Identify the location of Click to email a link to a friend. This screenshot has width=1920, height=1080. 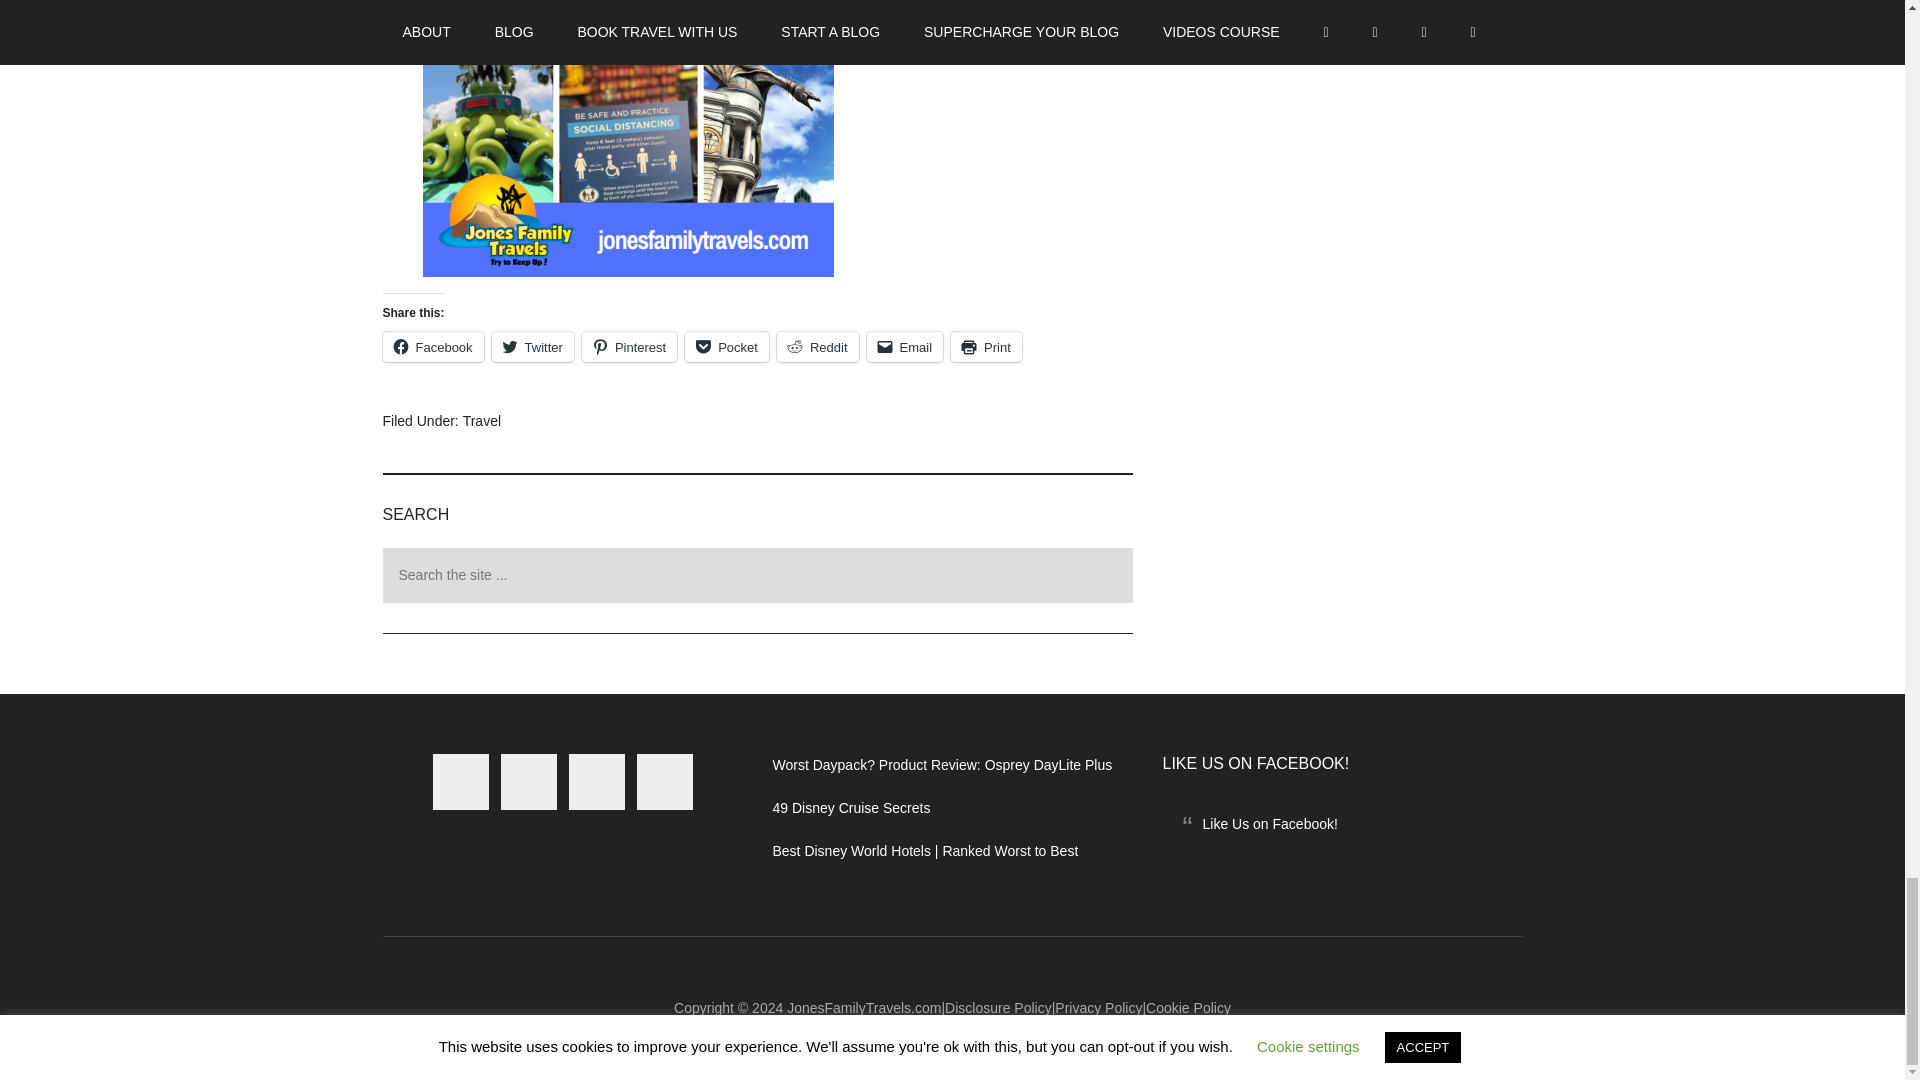
(906, 346).